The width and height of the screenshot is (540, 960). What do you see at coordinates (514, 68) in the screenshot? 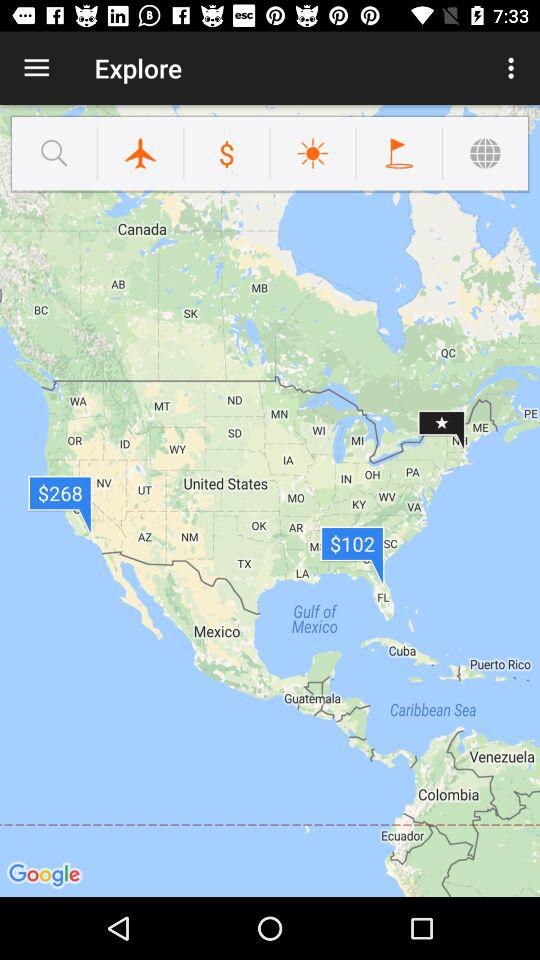
I see `turn off icon next to explore icon` at bounding box center [514, 68].